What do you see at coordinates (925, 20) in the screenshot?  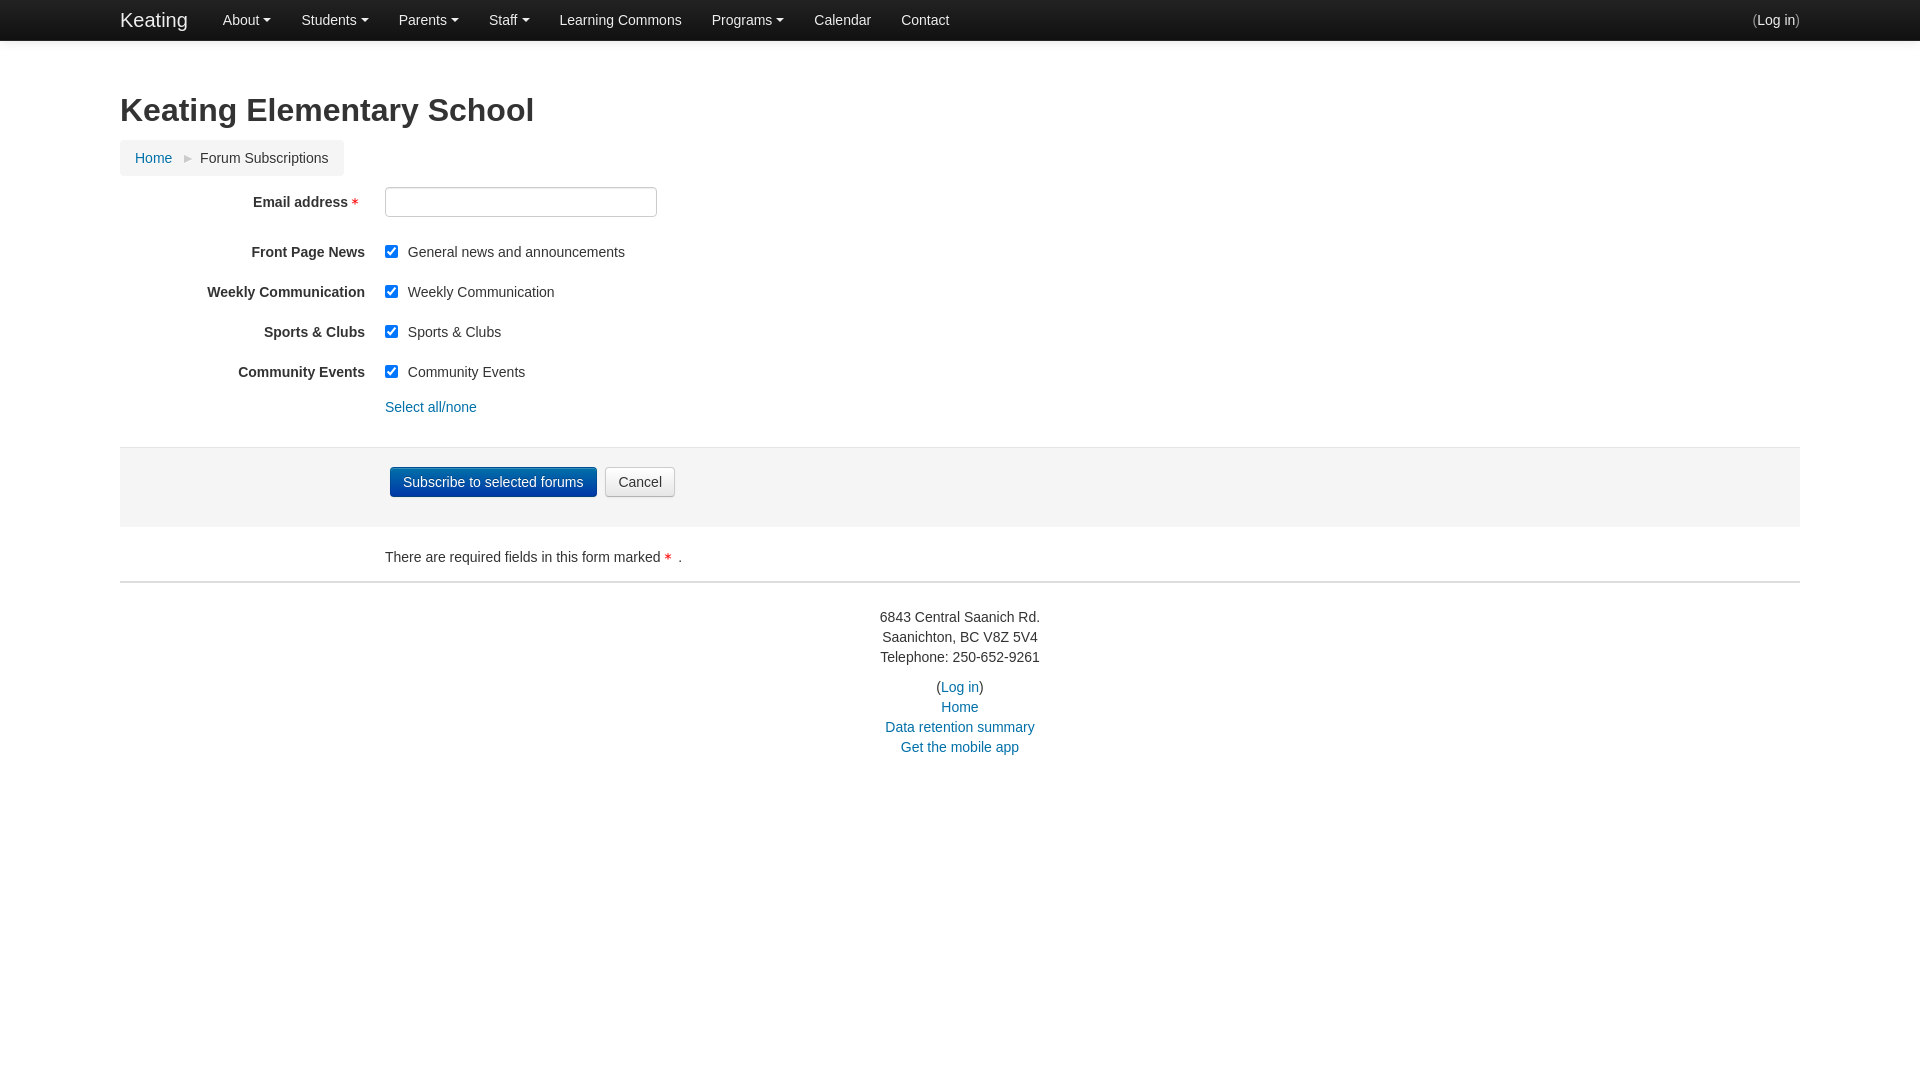 I see `Contact` at bounding box center [925, 20].